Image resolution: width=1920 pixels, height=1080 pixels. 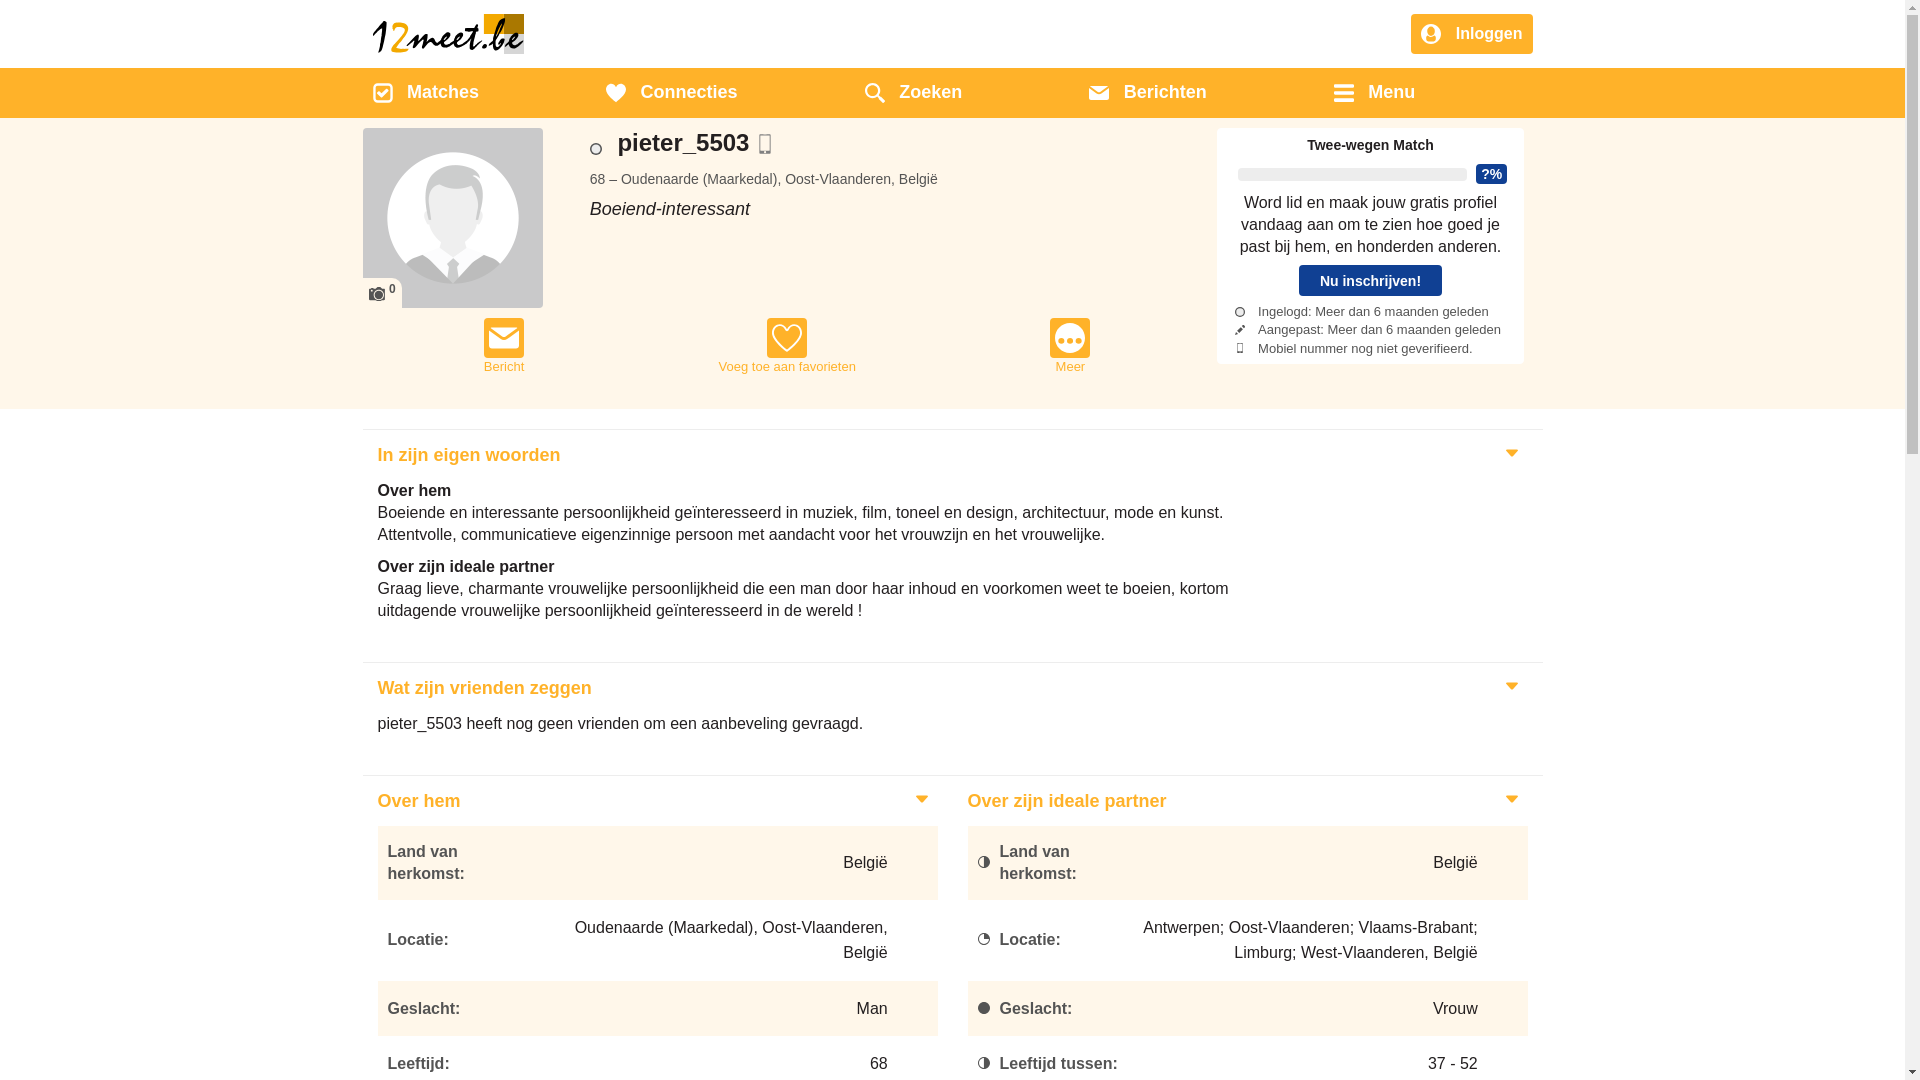 What do you see at coordinates (1064, 801) in the screenshot?
I see `Over zijn ideale partner` at bounding box center [1064, 801].